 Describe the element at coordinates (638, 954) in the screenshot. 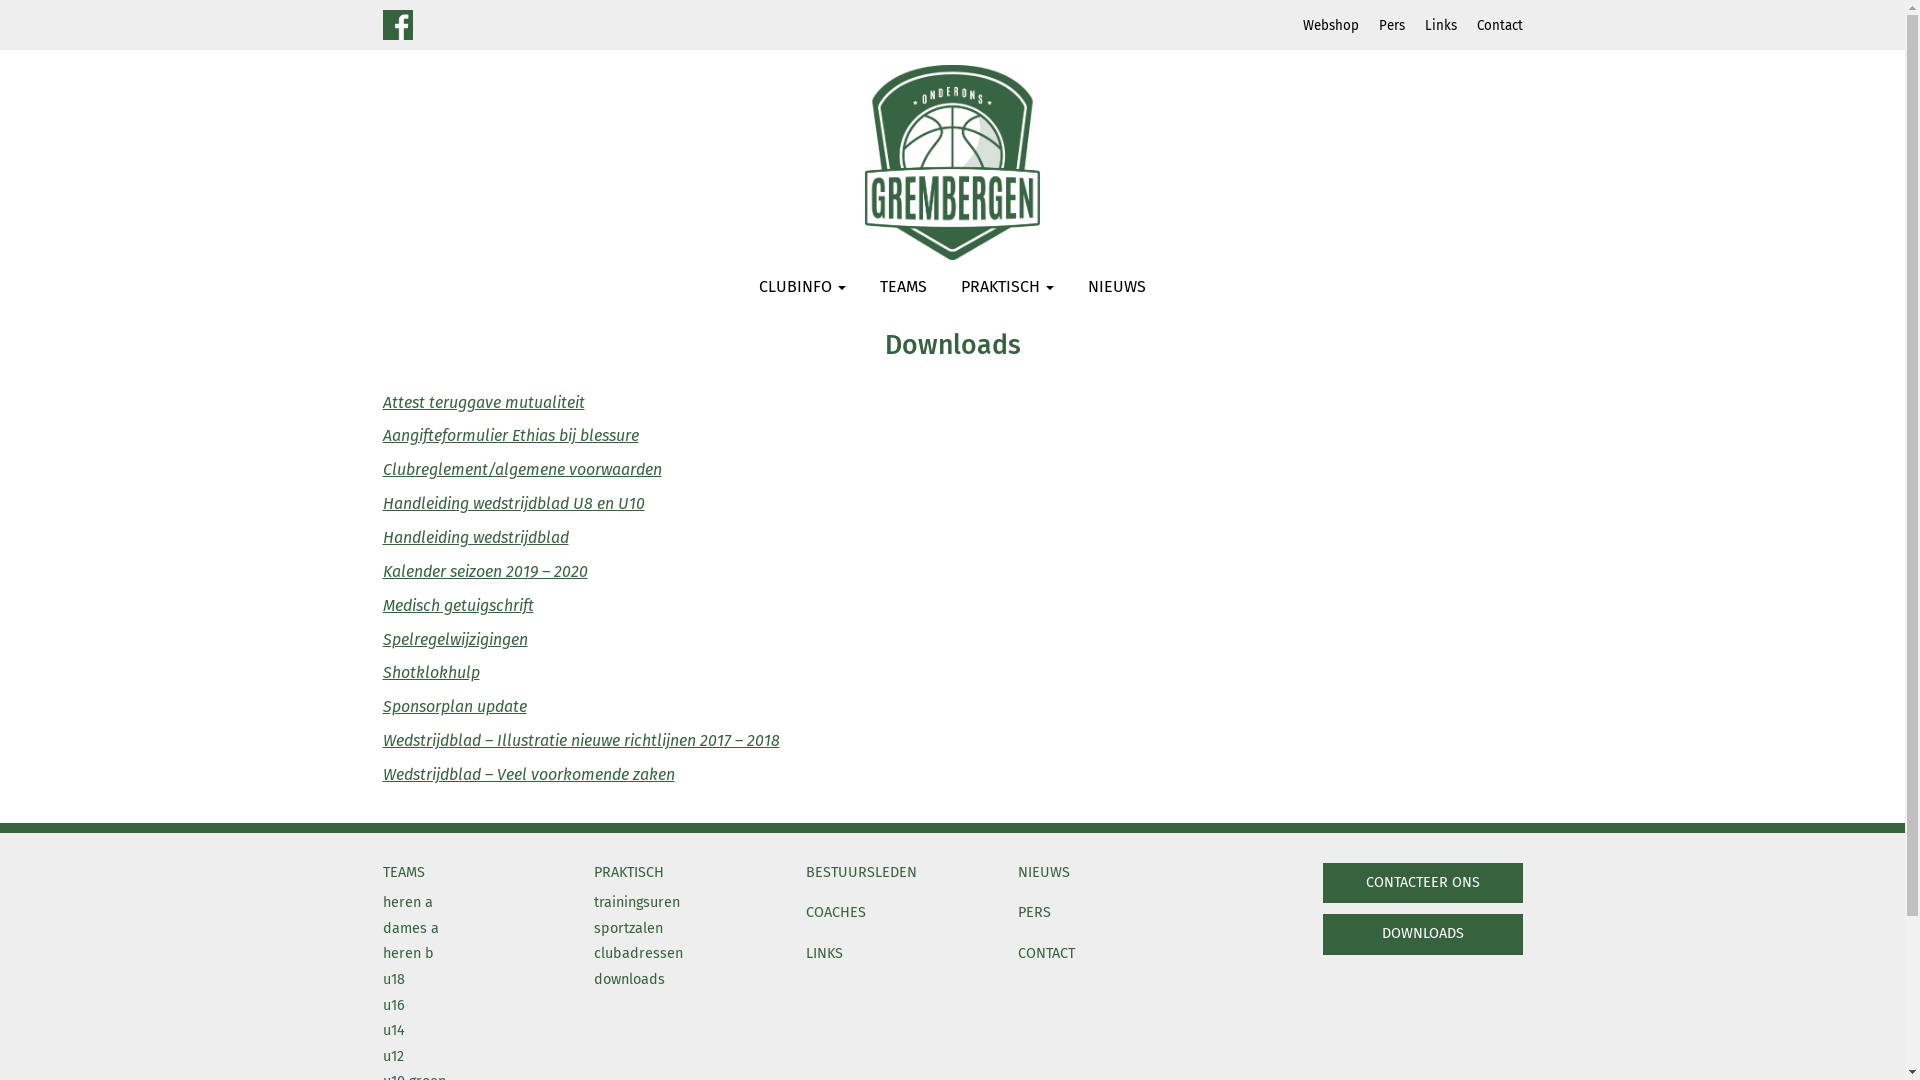

I see `clubadressen` at that location.